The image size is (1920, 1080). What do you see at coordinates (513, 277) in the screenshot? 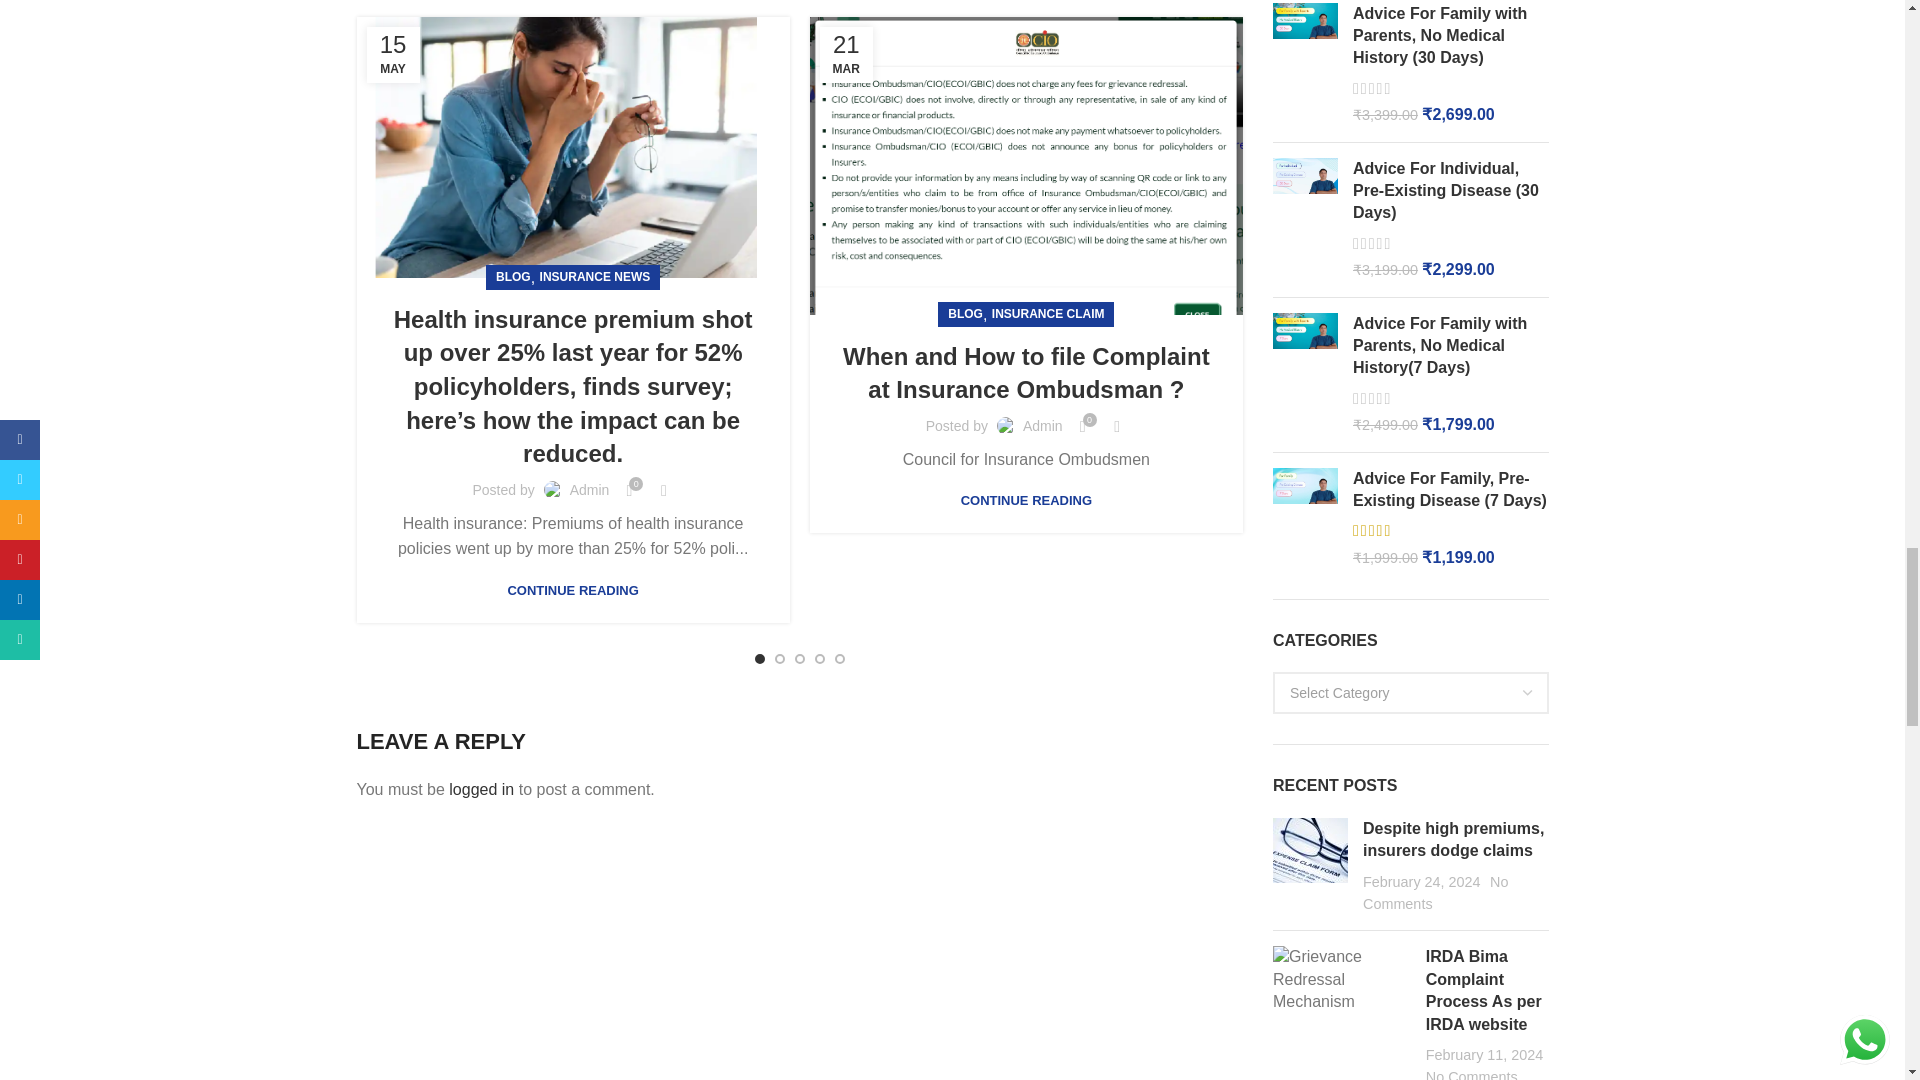
I see `BLOG` at bounding box center [513, 277].